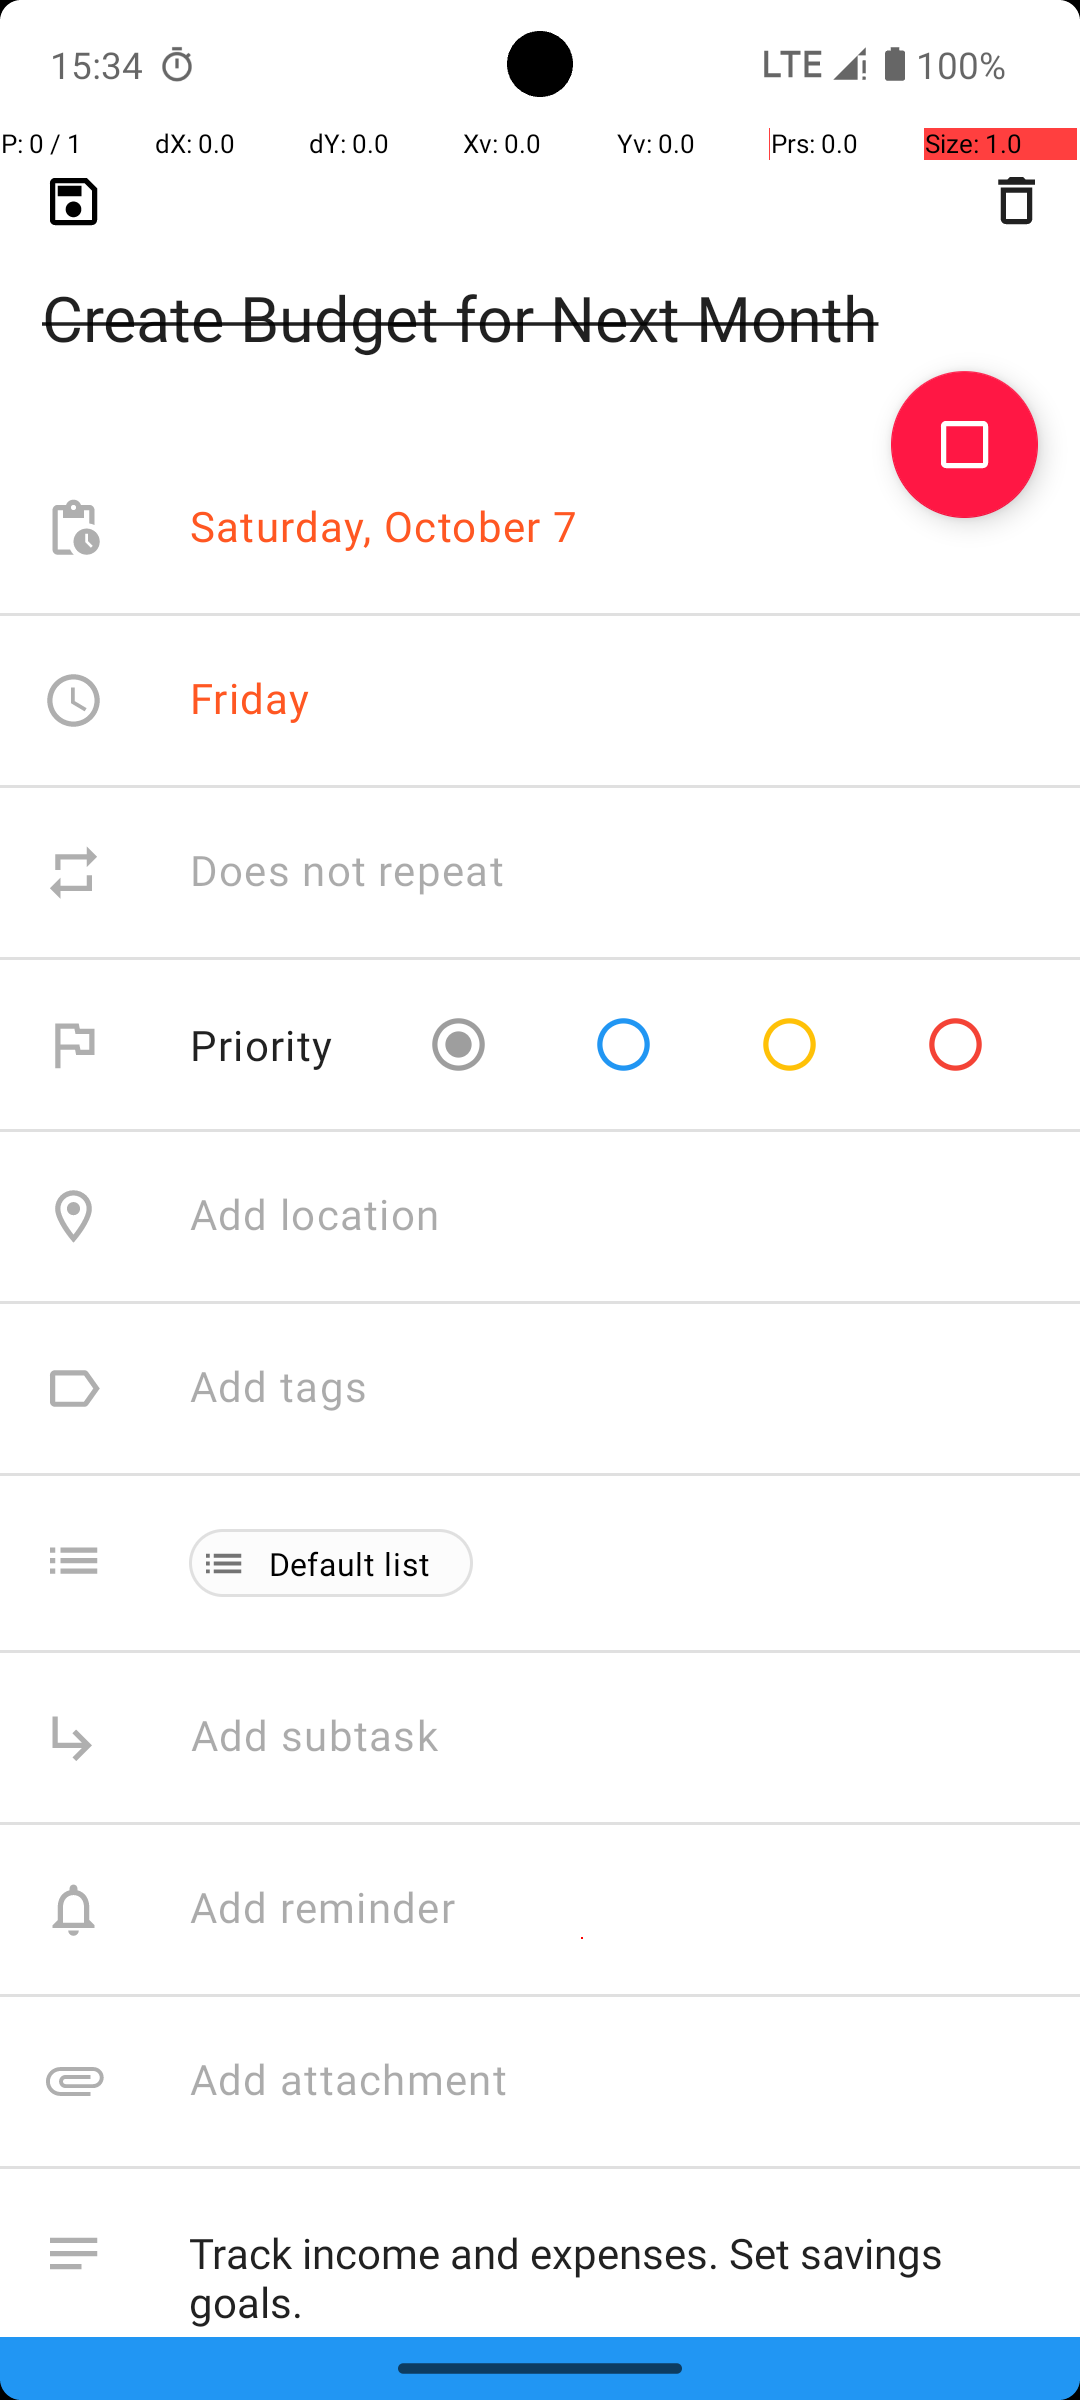  Describe the element at coordinates (384, 528) in the screenshot. I see `Saturday, October 7` at that location.